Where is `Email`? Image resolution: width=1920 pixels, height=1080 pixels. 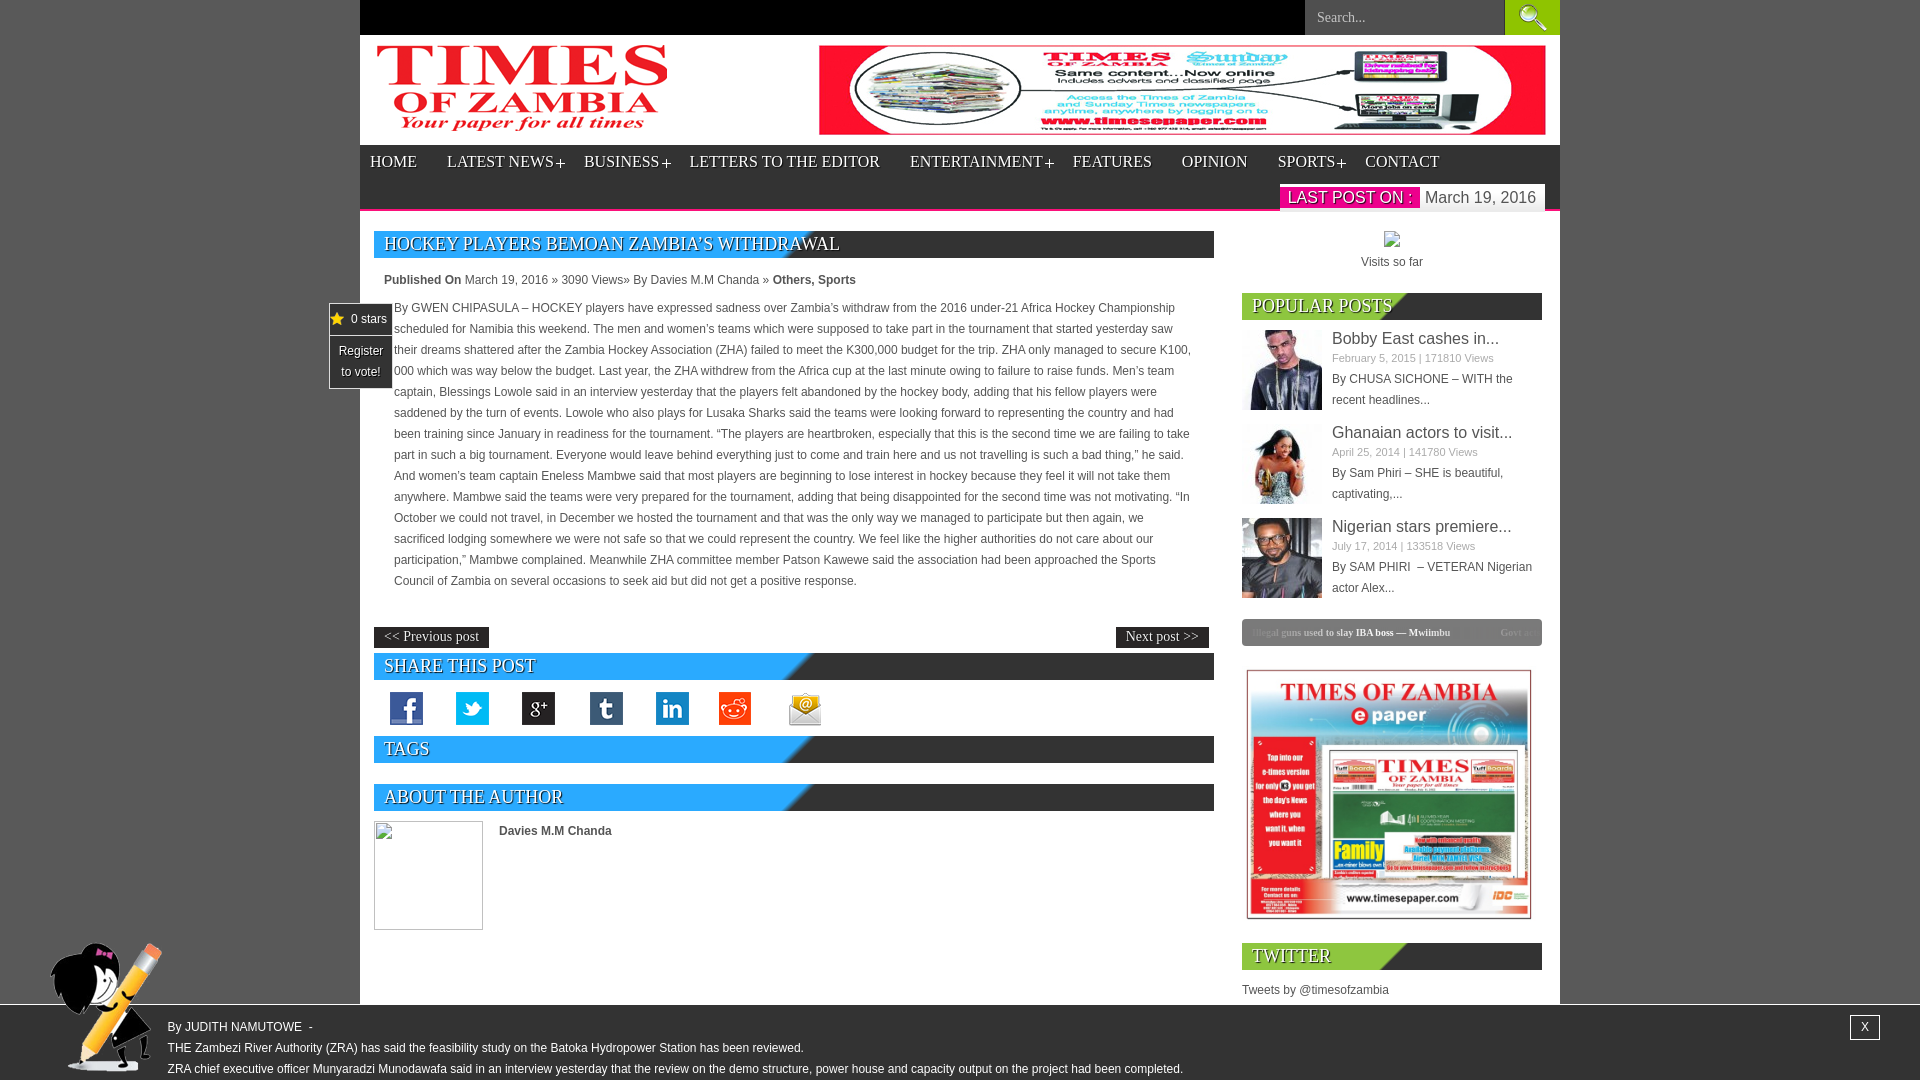
Email is located at coordinates (803, 708).